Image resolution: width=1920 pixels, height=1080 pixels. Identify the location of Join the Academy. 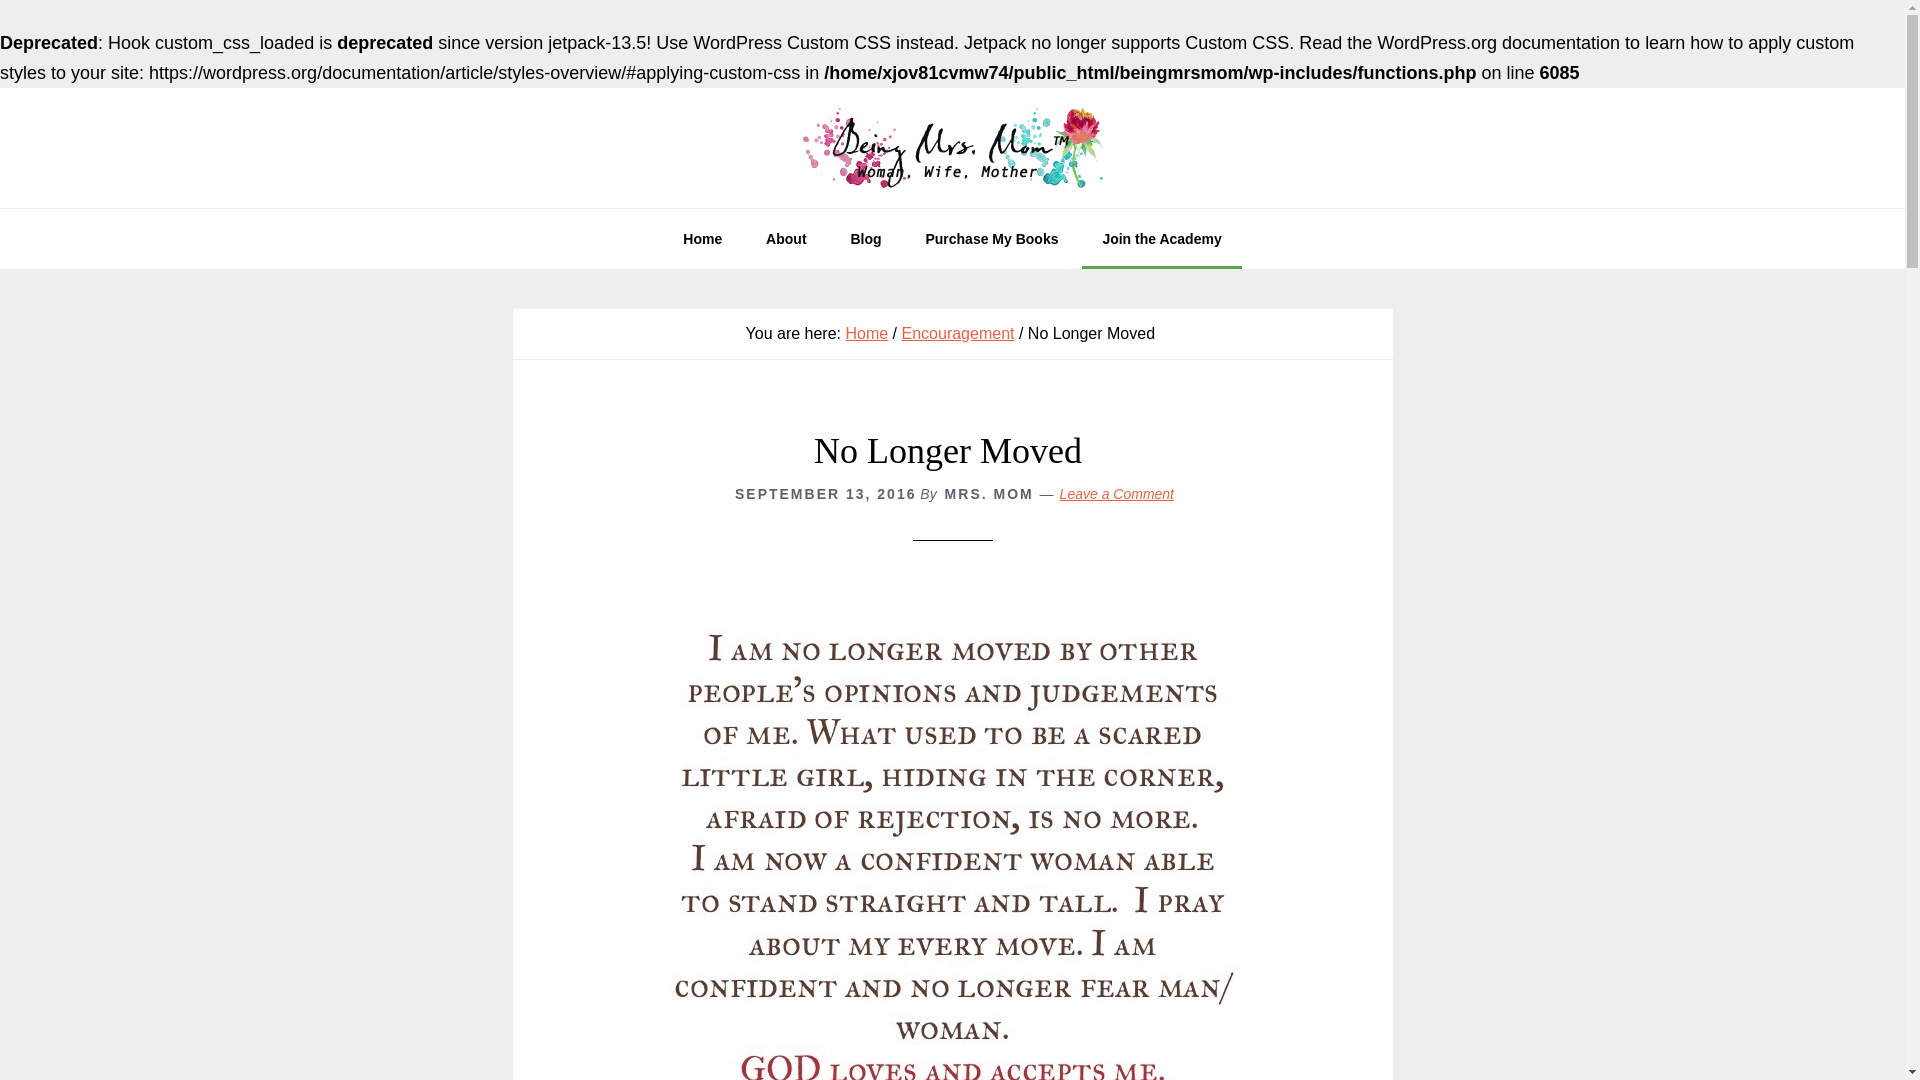
(1161, 238).